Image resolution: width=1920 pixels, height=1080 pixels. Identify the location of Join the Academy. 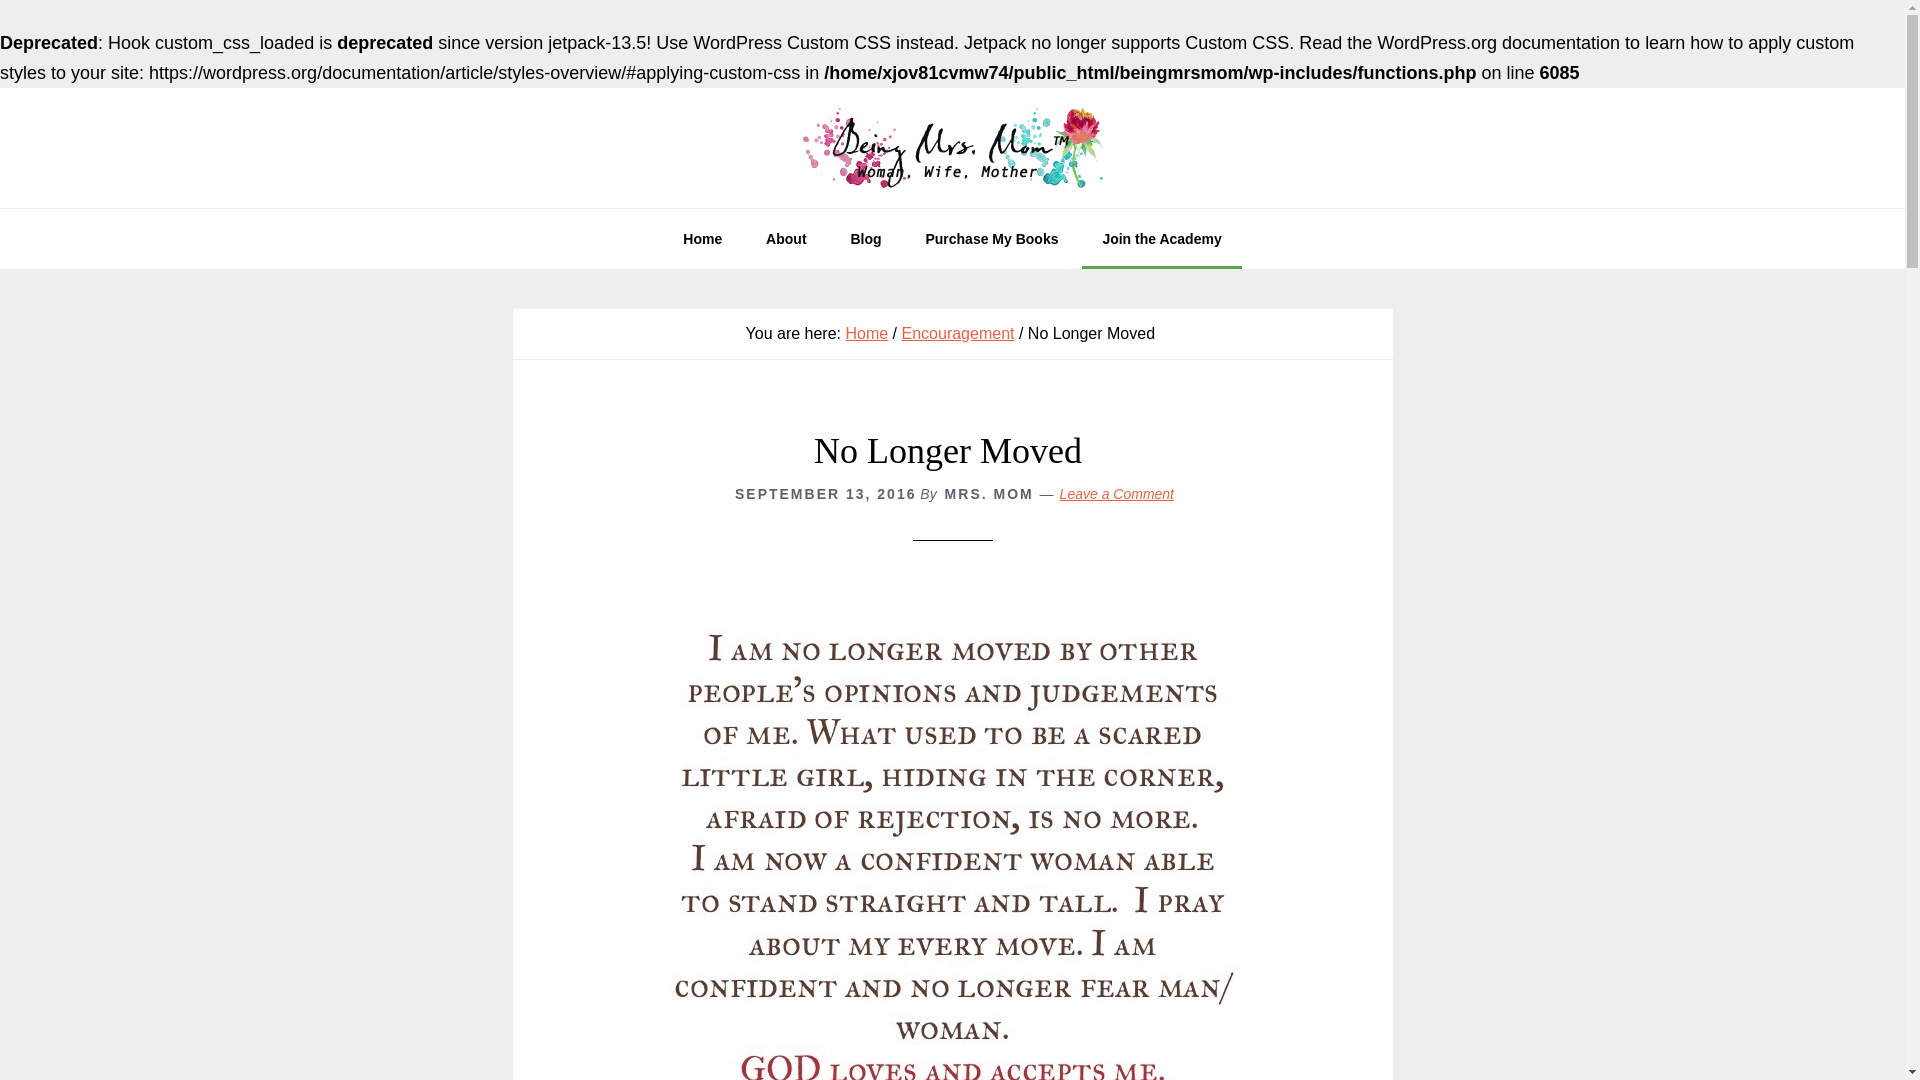
(1161, 238).